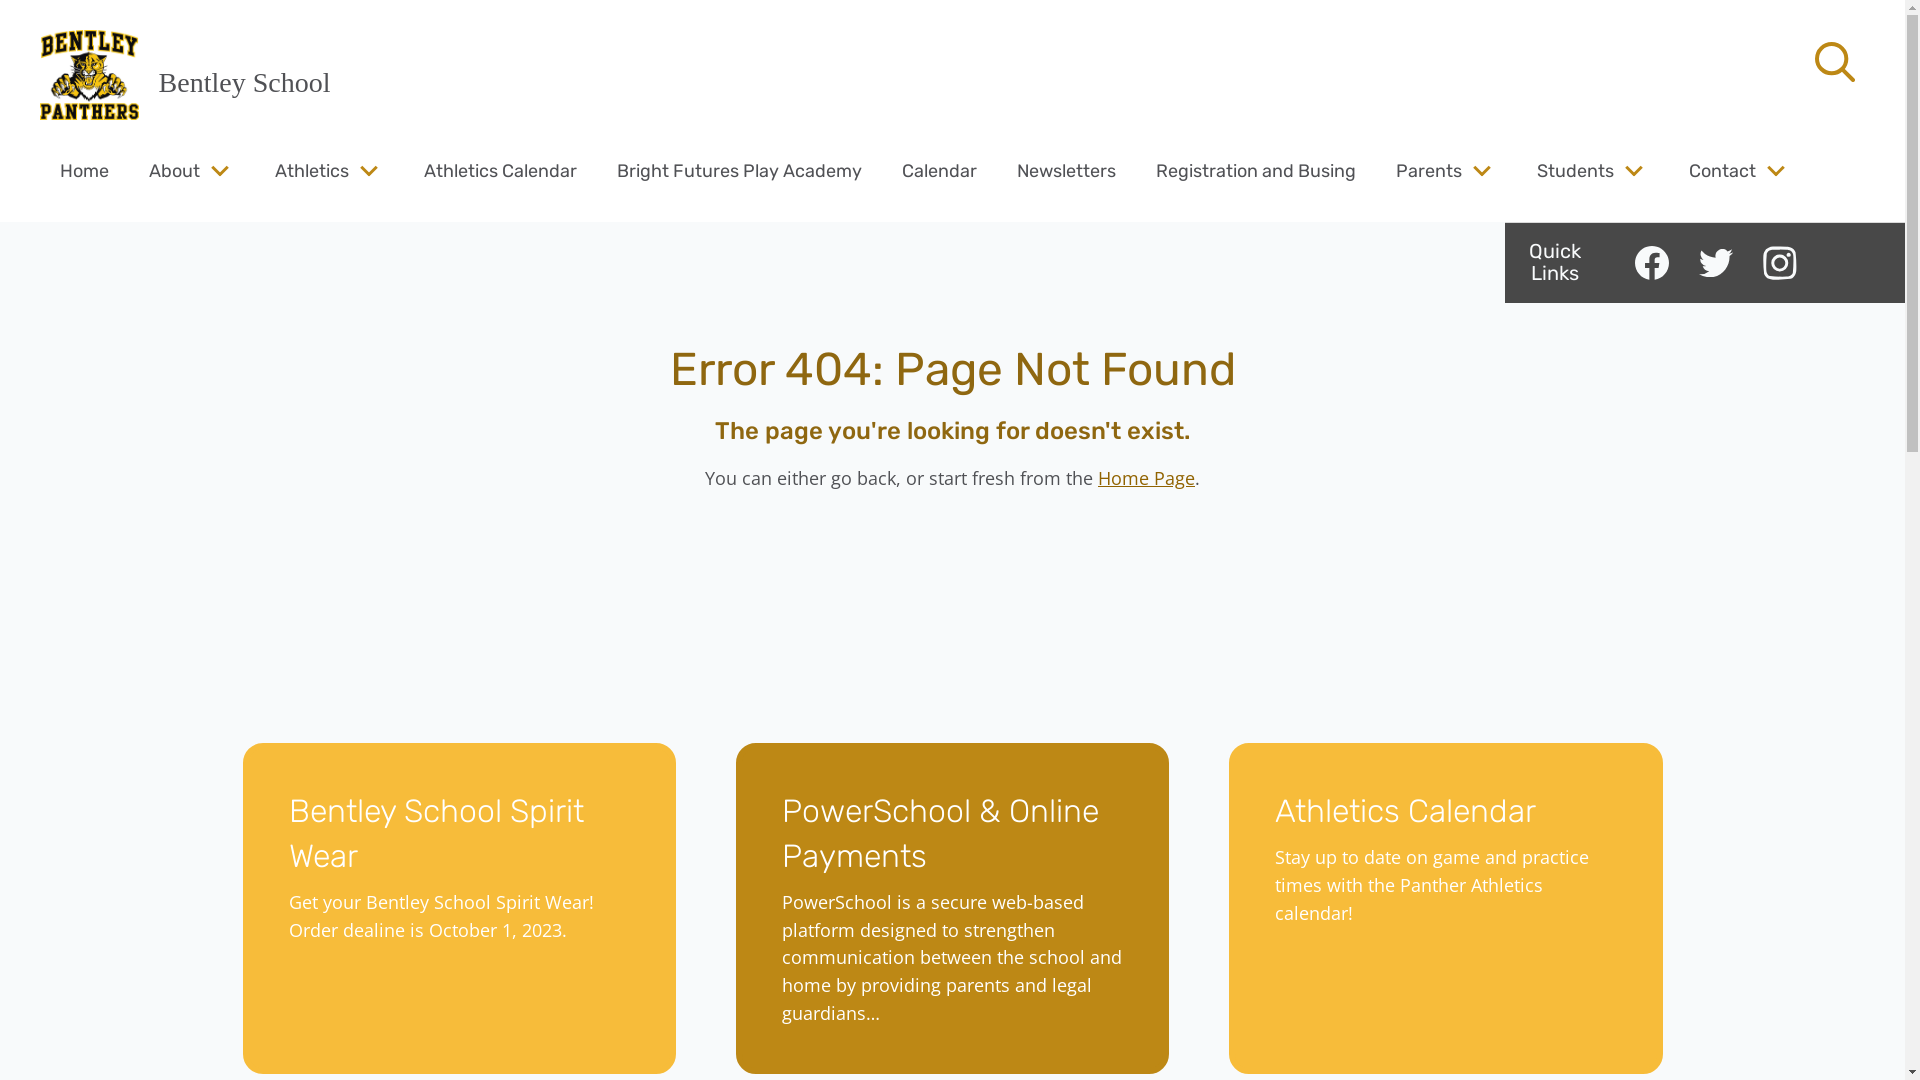 This screenshot has width=1920, height=1080. I want to click on Bentley School's Instagram, so click(1780, 263).